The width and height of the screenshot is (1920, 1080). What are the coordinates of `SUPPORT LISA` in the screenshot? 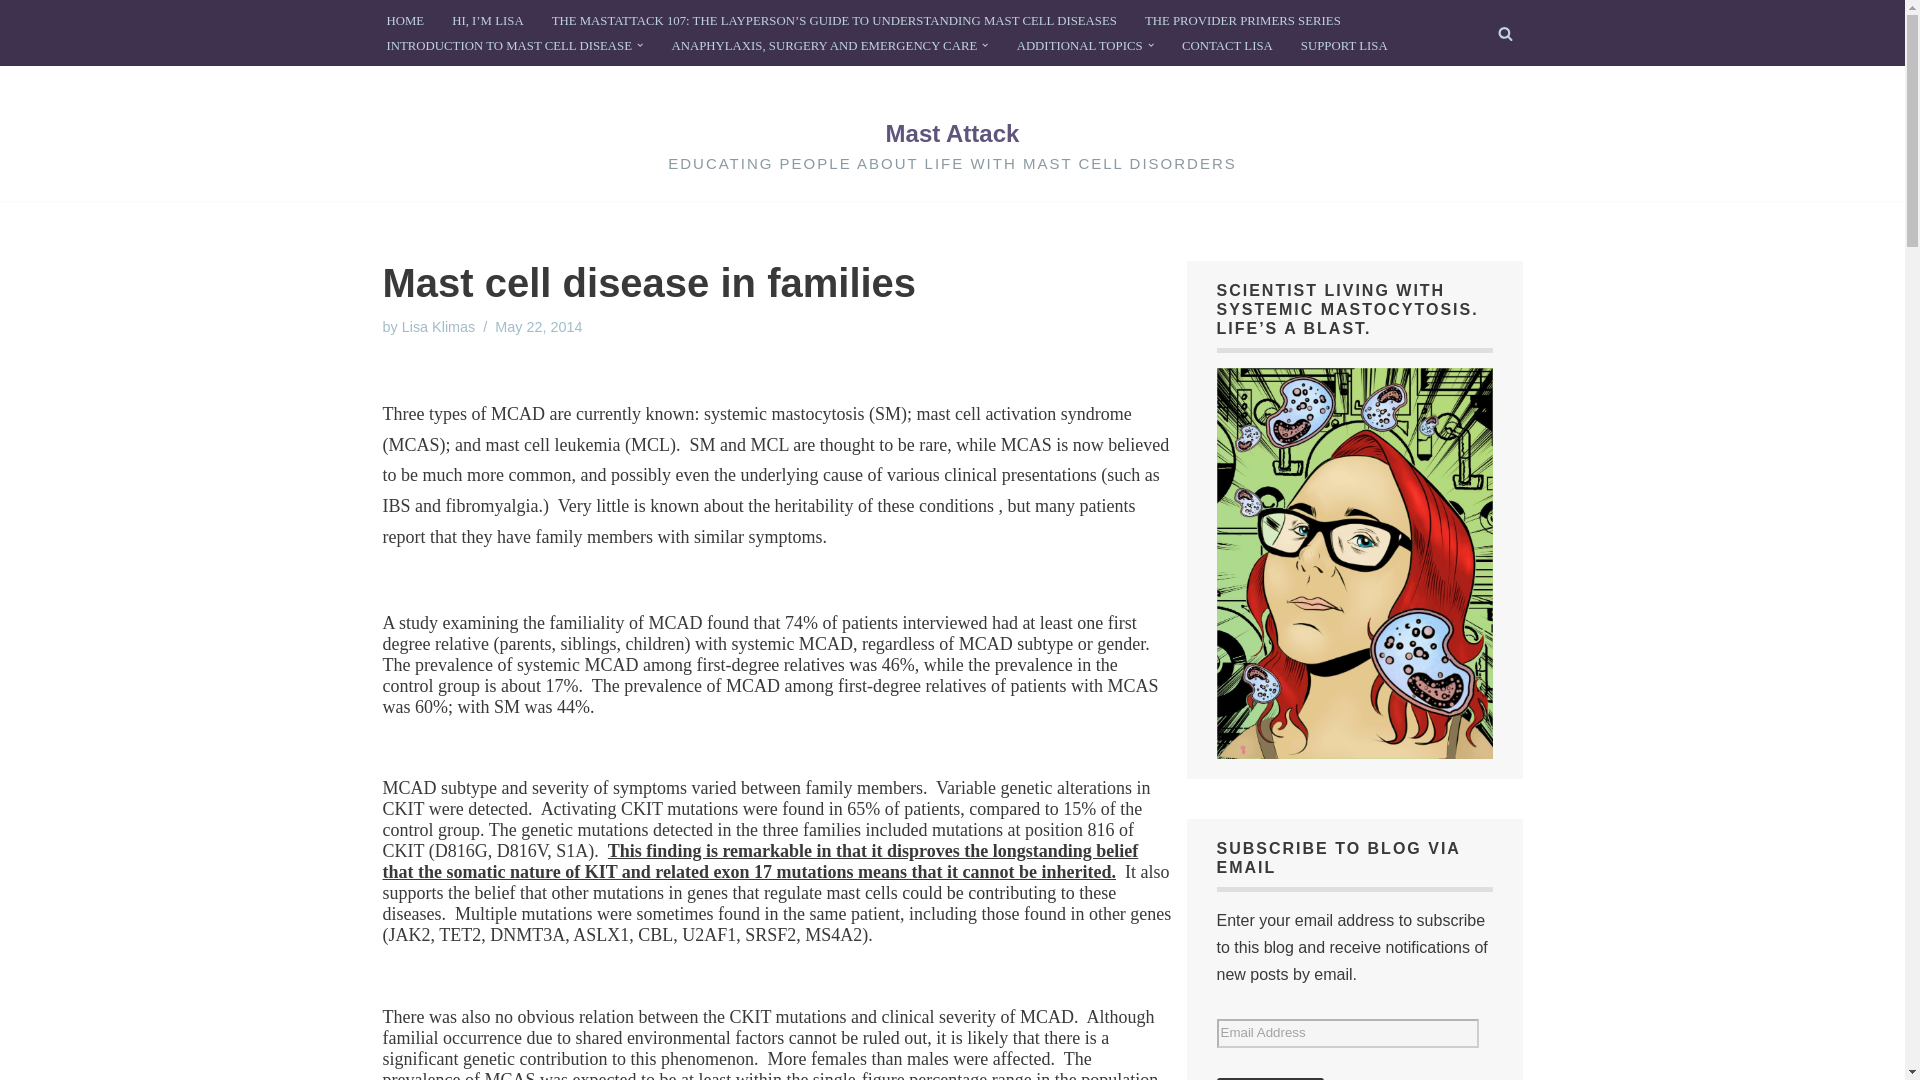 It's located at (1344, 46).